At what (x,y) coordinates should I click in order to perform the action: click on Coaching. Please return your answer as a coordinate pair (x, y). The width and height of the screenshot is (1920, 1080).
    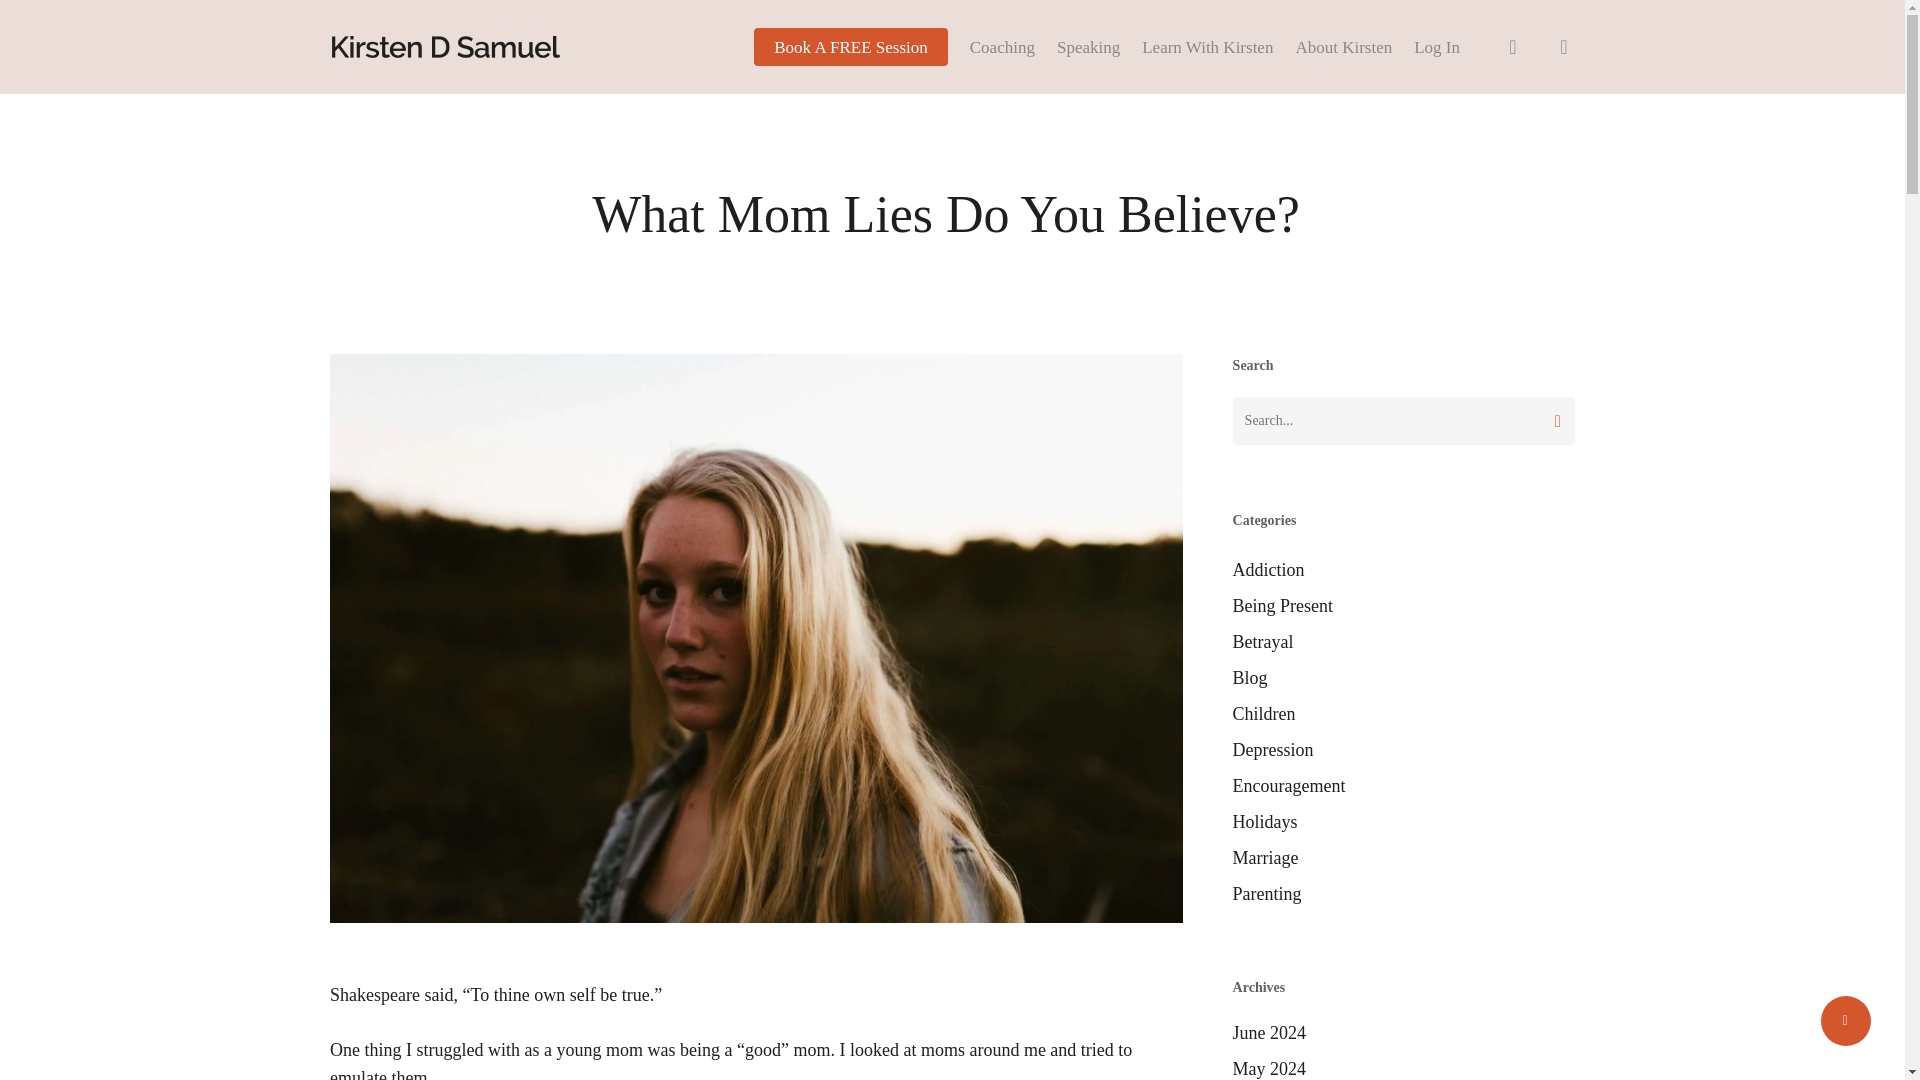
    Looking at the image, I should click on (1002, 46).